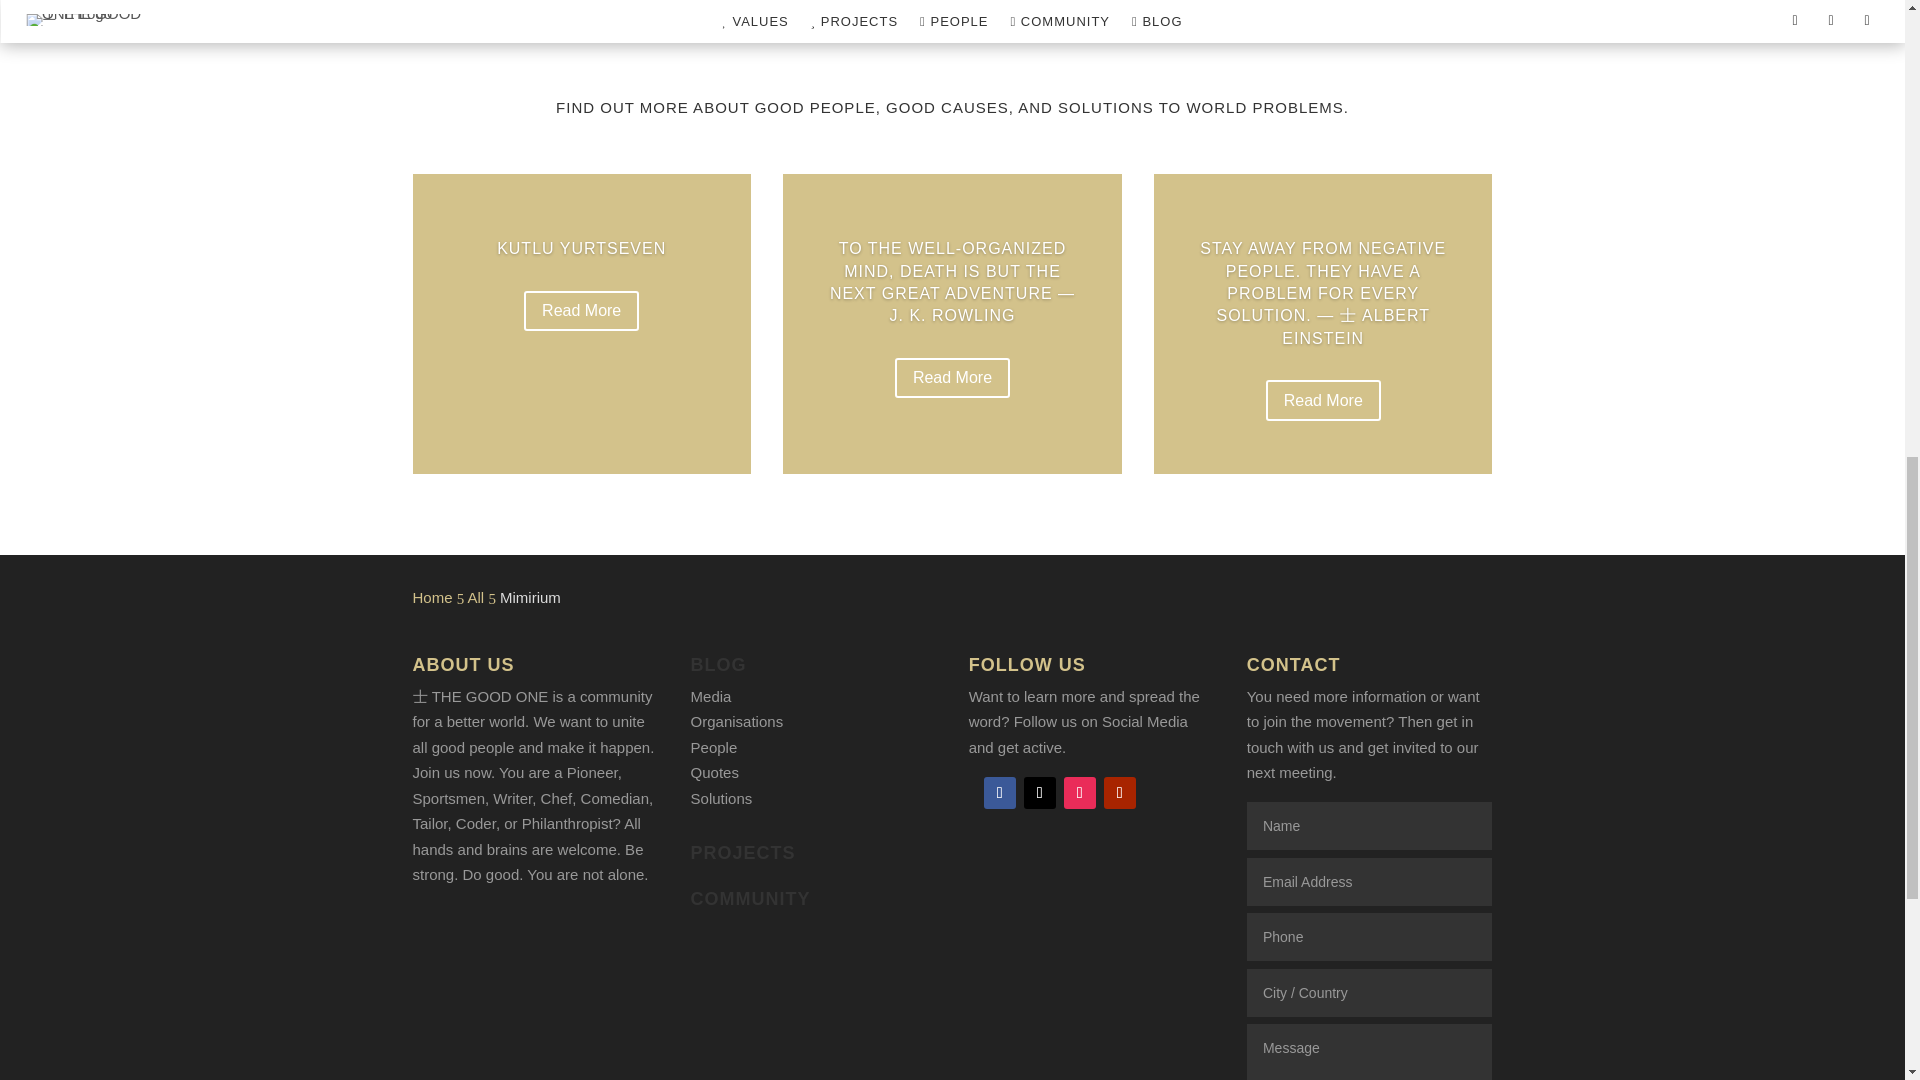 This screenshot has width=1920, height=1080. Describe the element at coordinates (1368, 992) in the screenshot. I see `Only letters allowed.Maximum length: 50 characters.` at that location.